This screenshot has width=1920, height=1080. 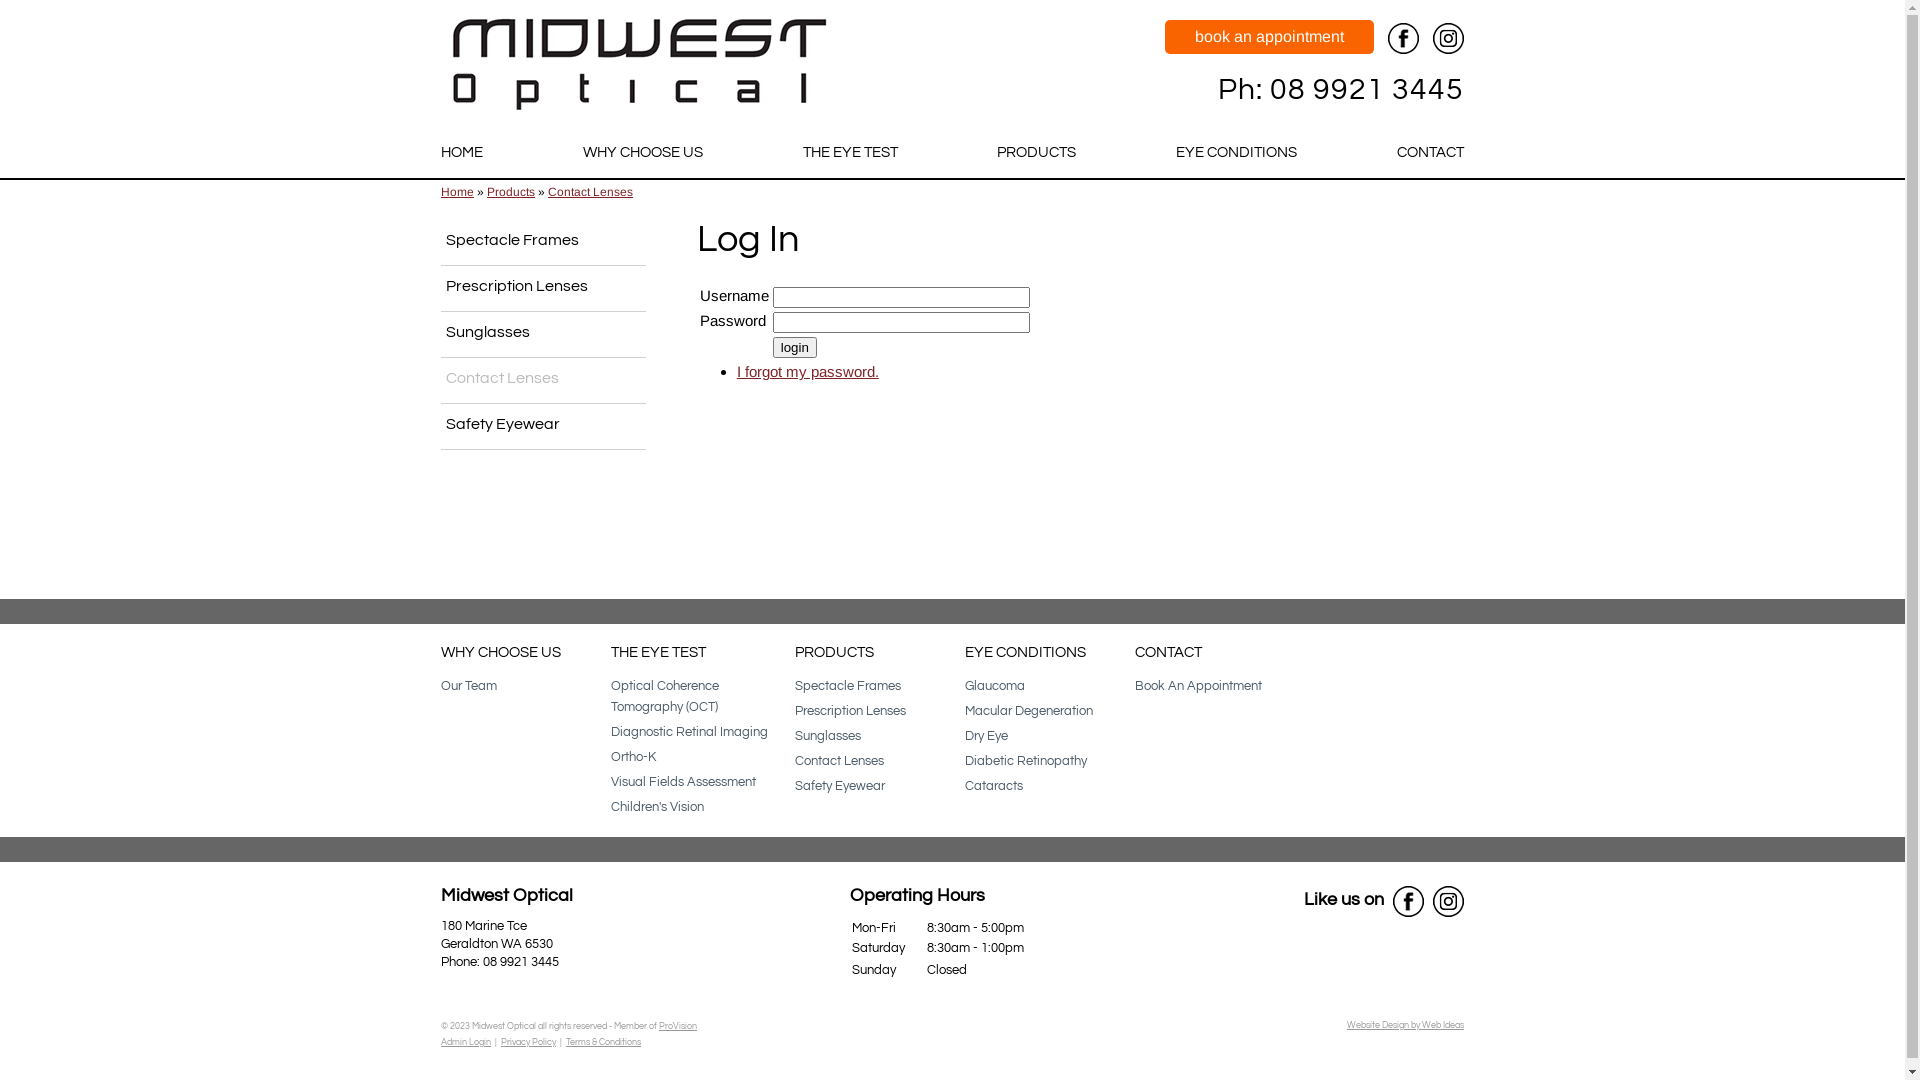 What do you see at coordinates (604, 1042) in the screenshot?
I see `Terms & Conditions` at bounding box center [604, 1042].